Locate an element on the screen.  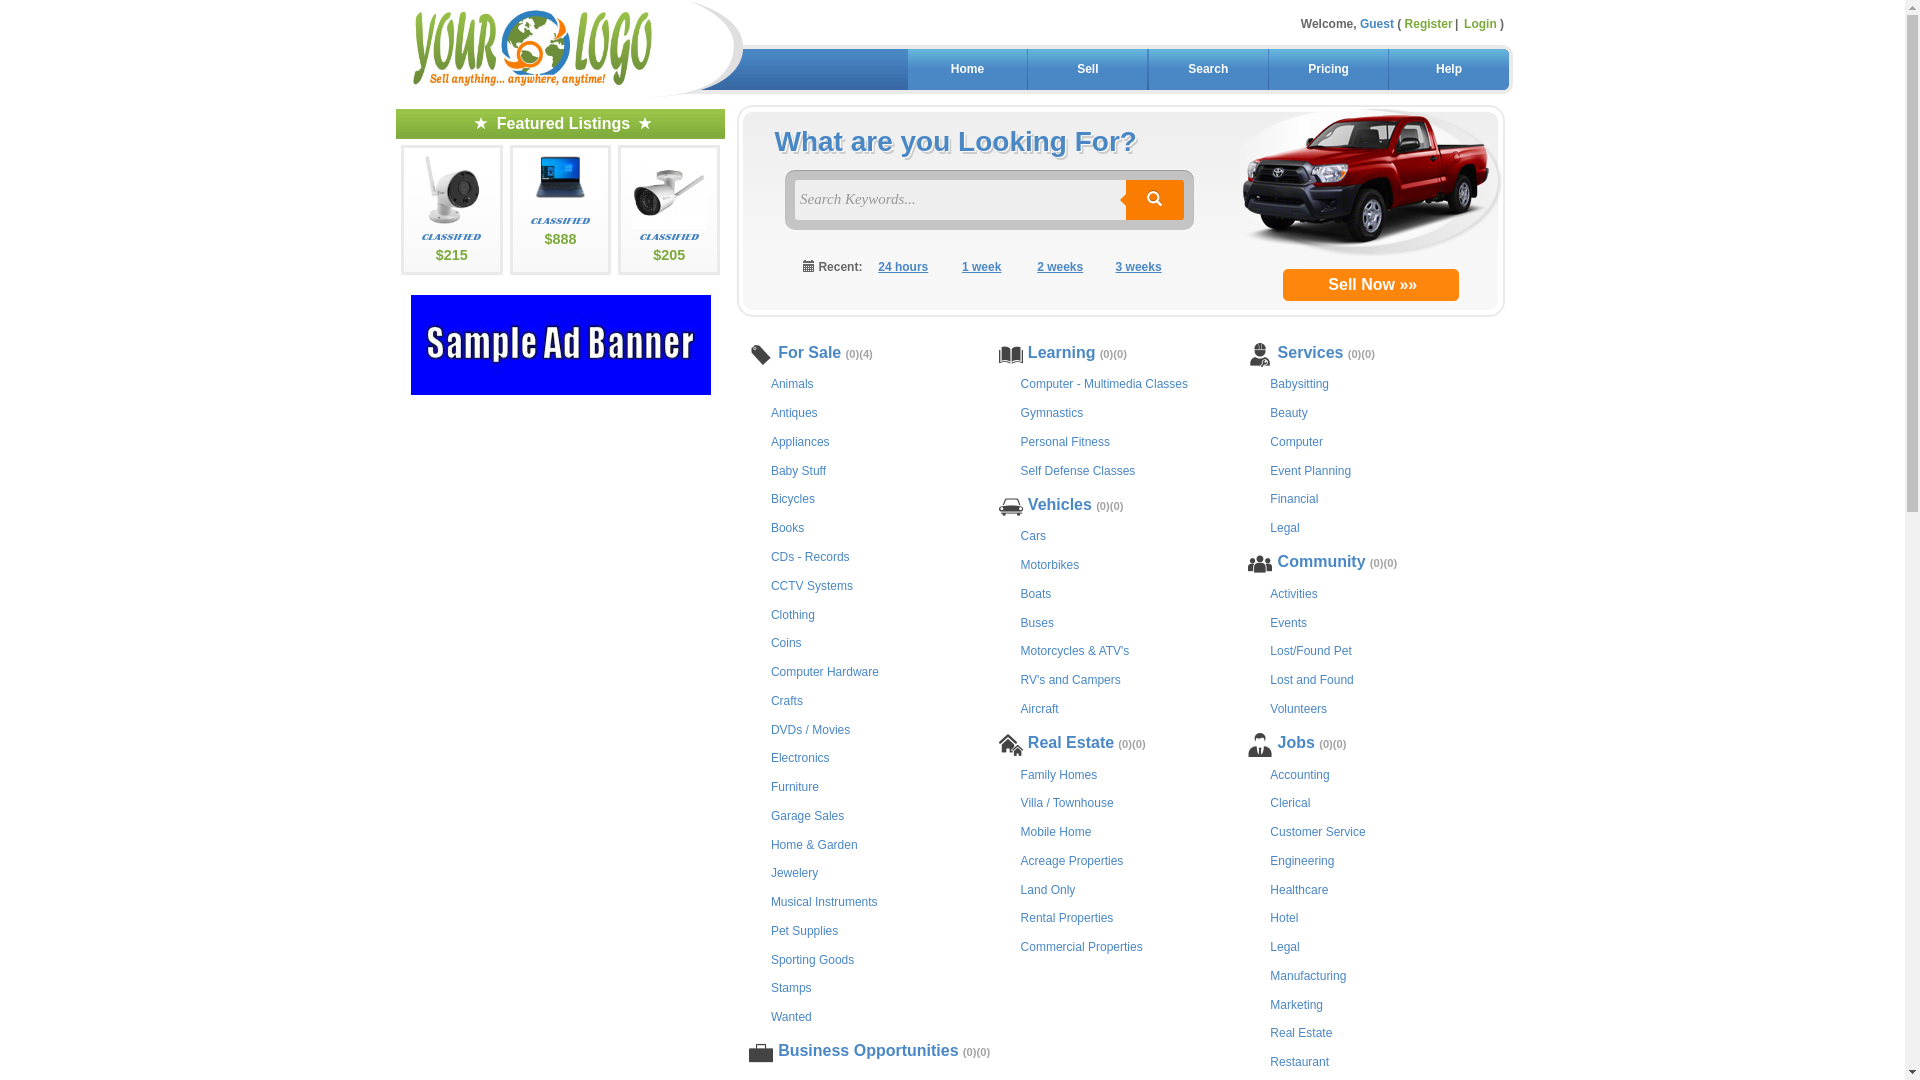
Learning is located at coordinates (1062, 354).